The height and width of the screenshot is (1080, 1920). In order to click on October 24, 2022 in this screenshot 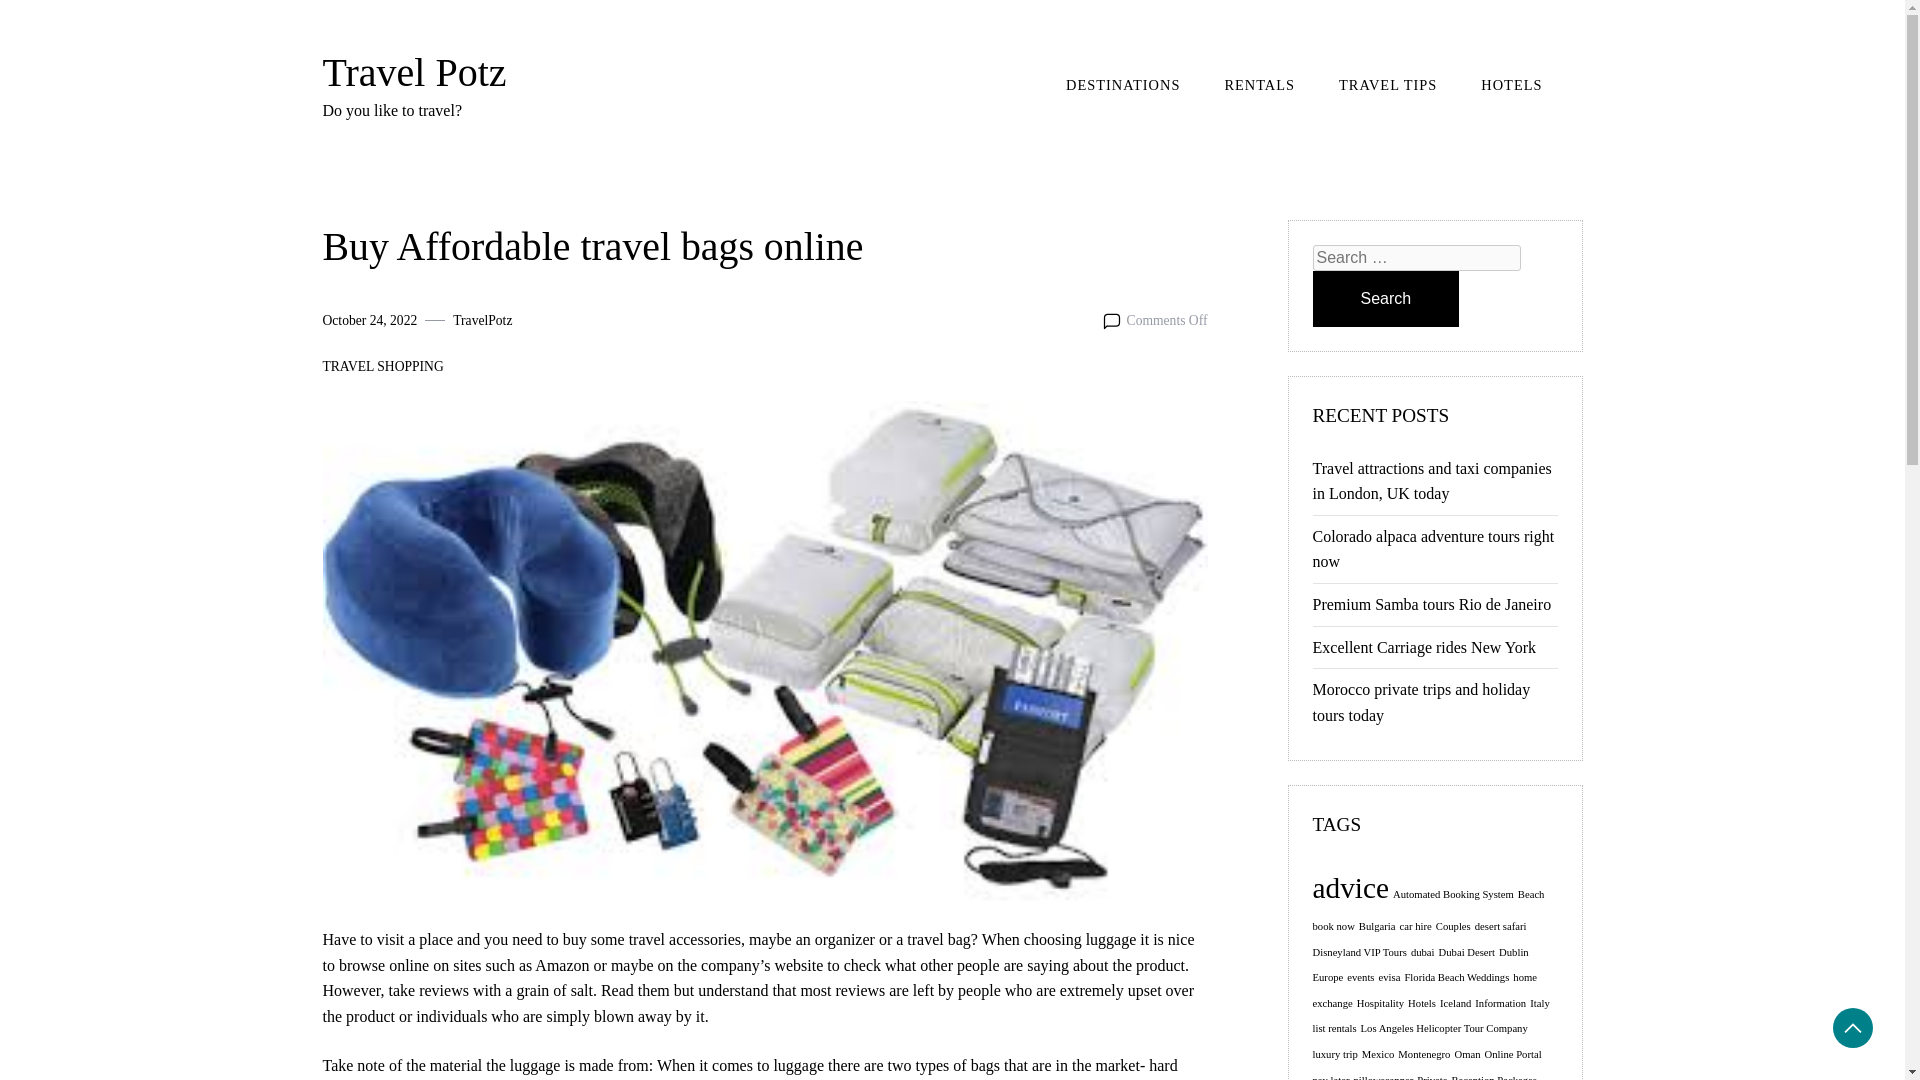, I will do `click(369, 320)`.